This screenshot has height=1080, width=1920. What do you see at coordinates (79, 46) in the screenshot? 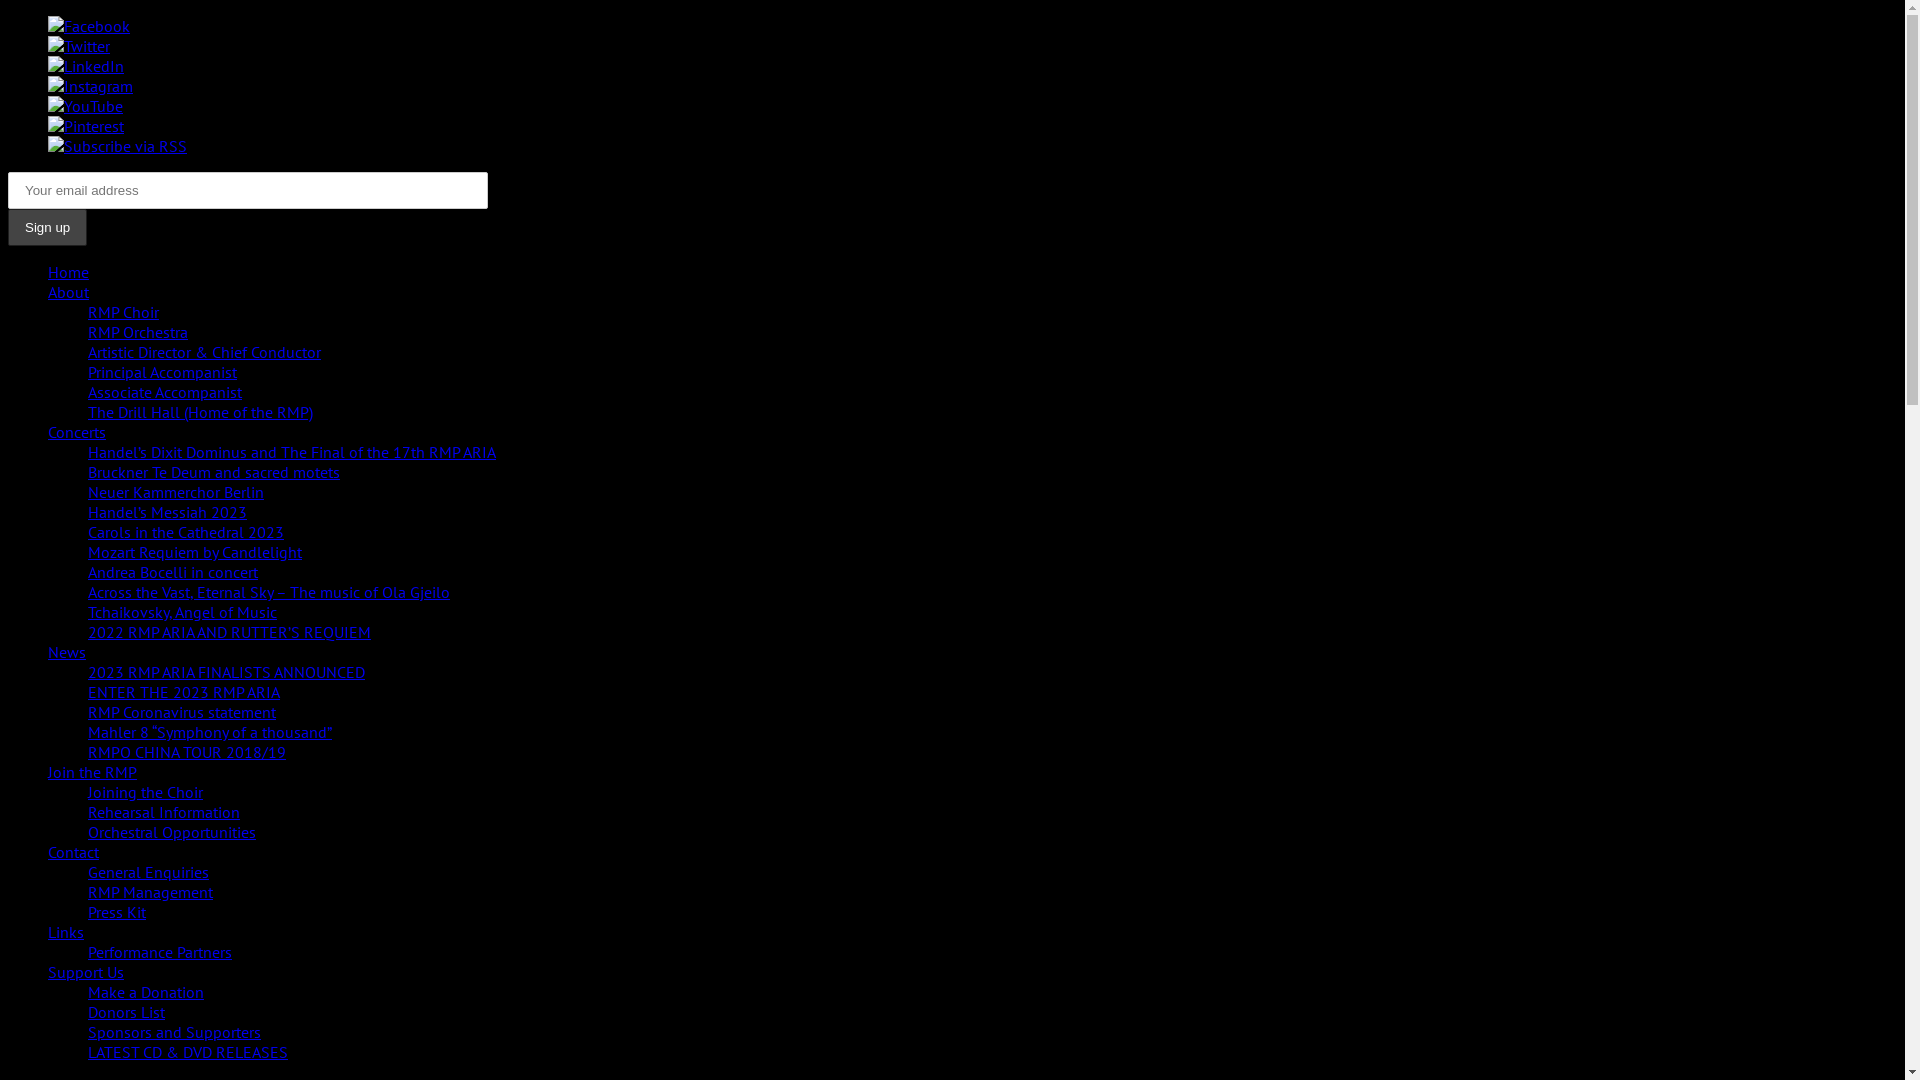
I see `Twitter` at bounding box center [79, 46].